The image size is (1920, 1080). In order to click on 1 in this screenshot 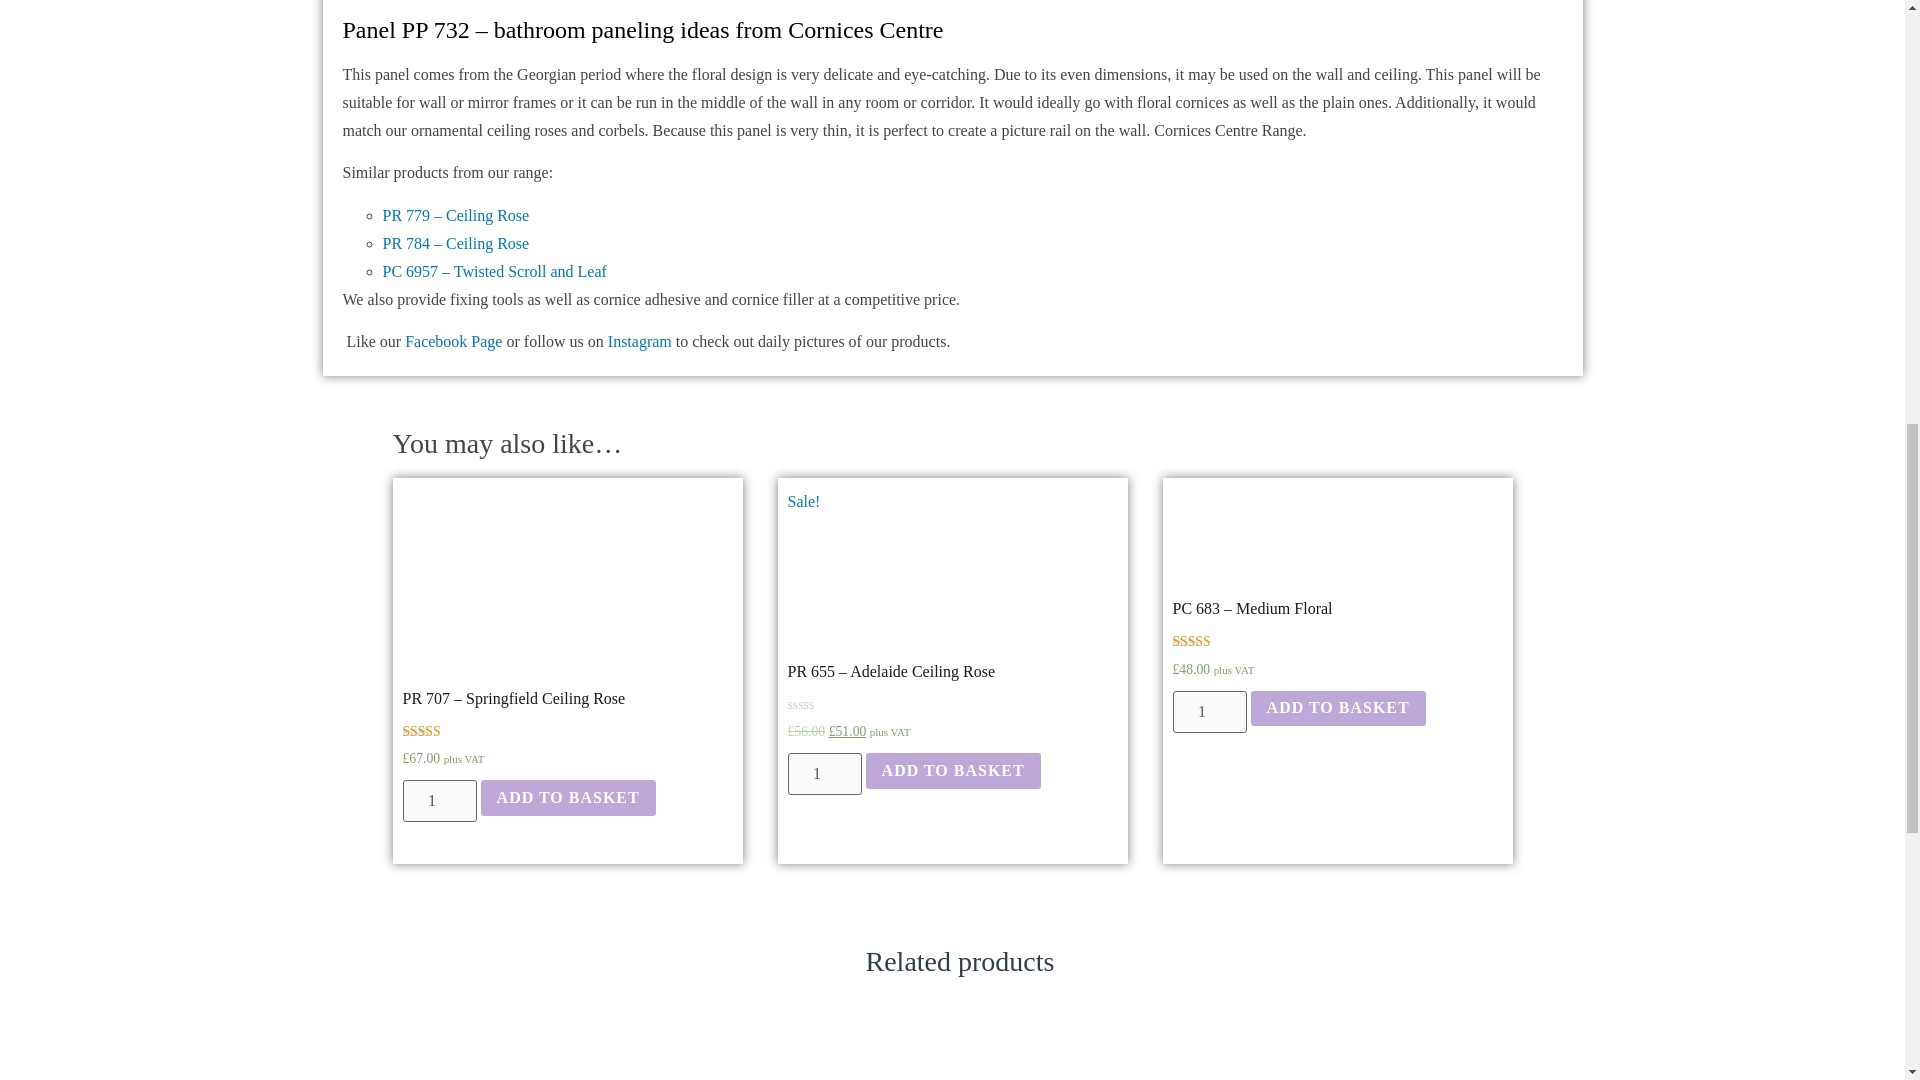, I will do `click(824, 773)`.